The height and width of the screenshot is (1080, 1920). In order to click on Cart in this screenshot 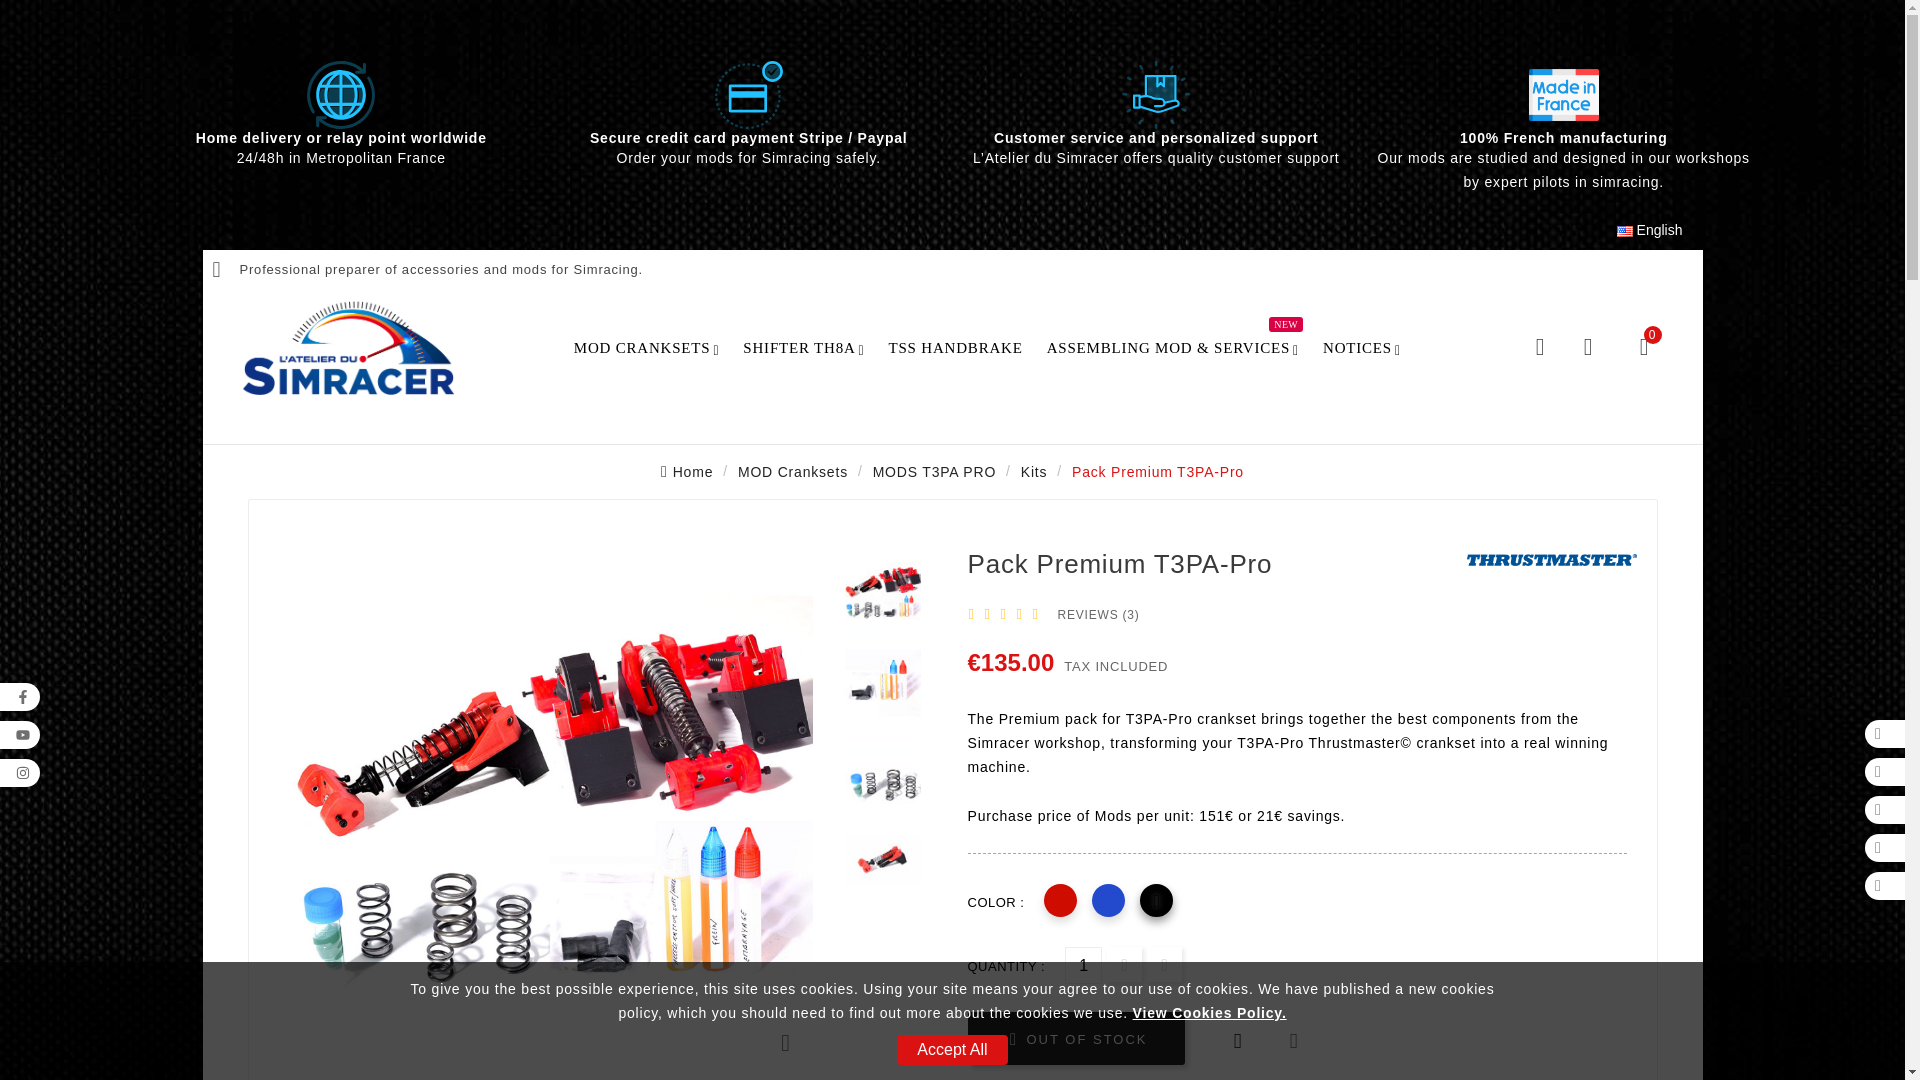, I will do `click(1643, 346)`.